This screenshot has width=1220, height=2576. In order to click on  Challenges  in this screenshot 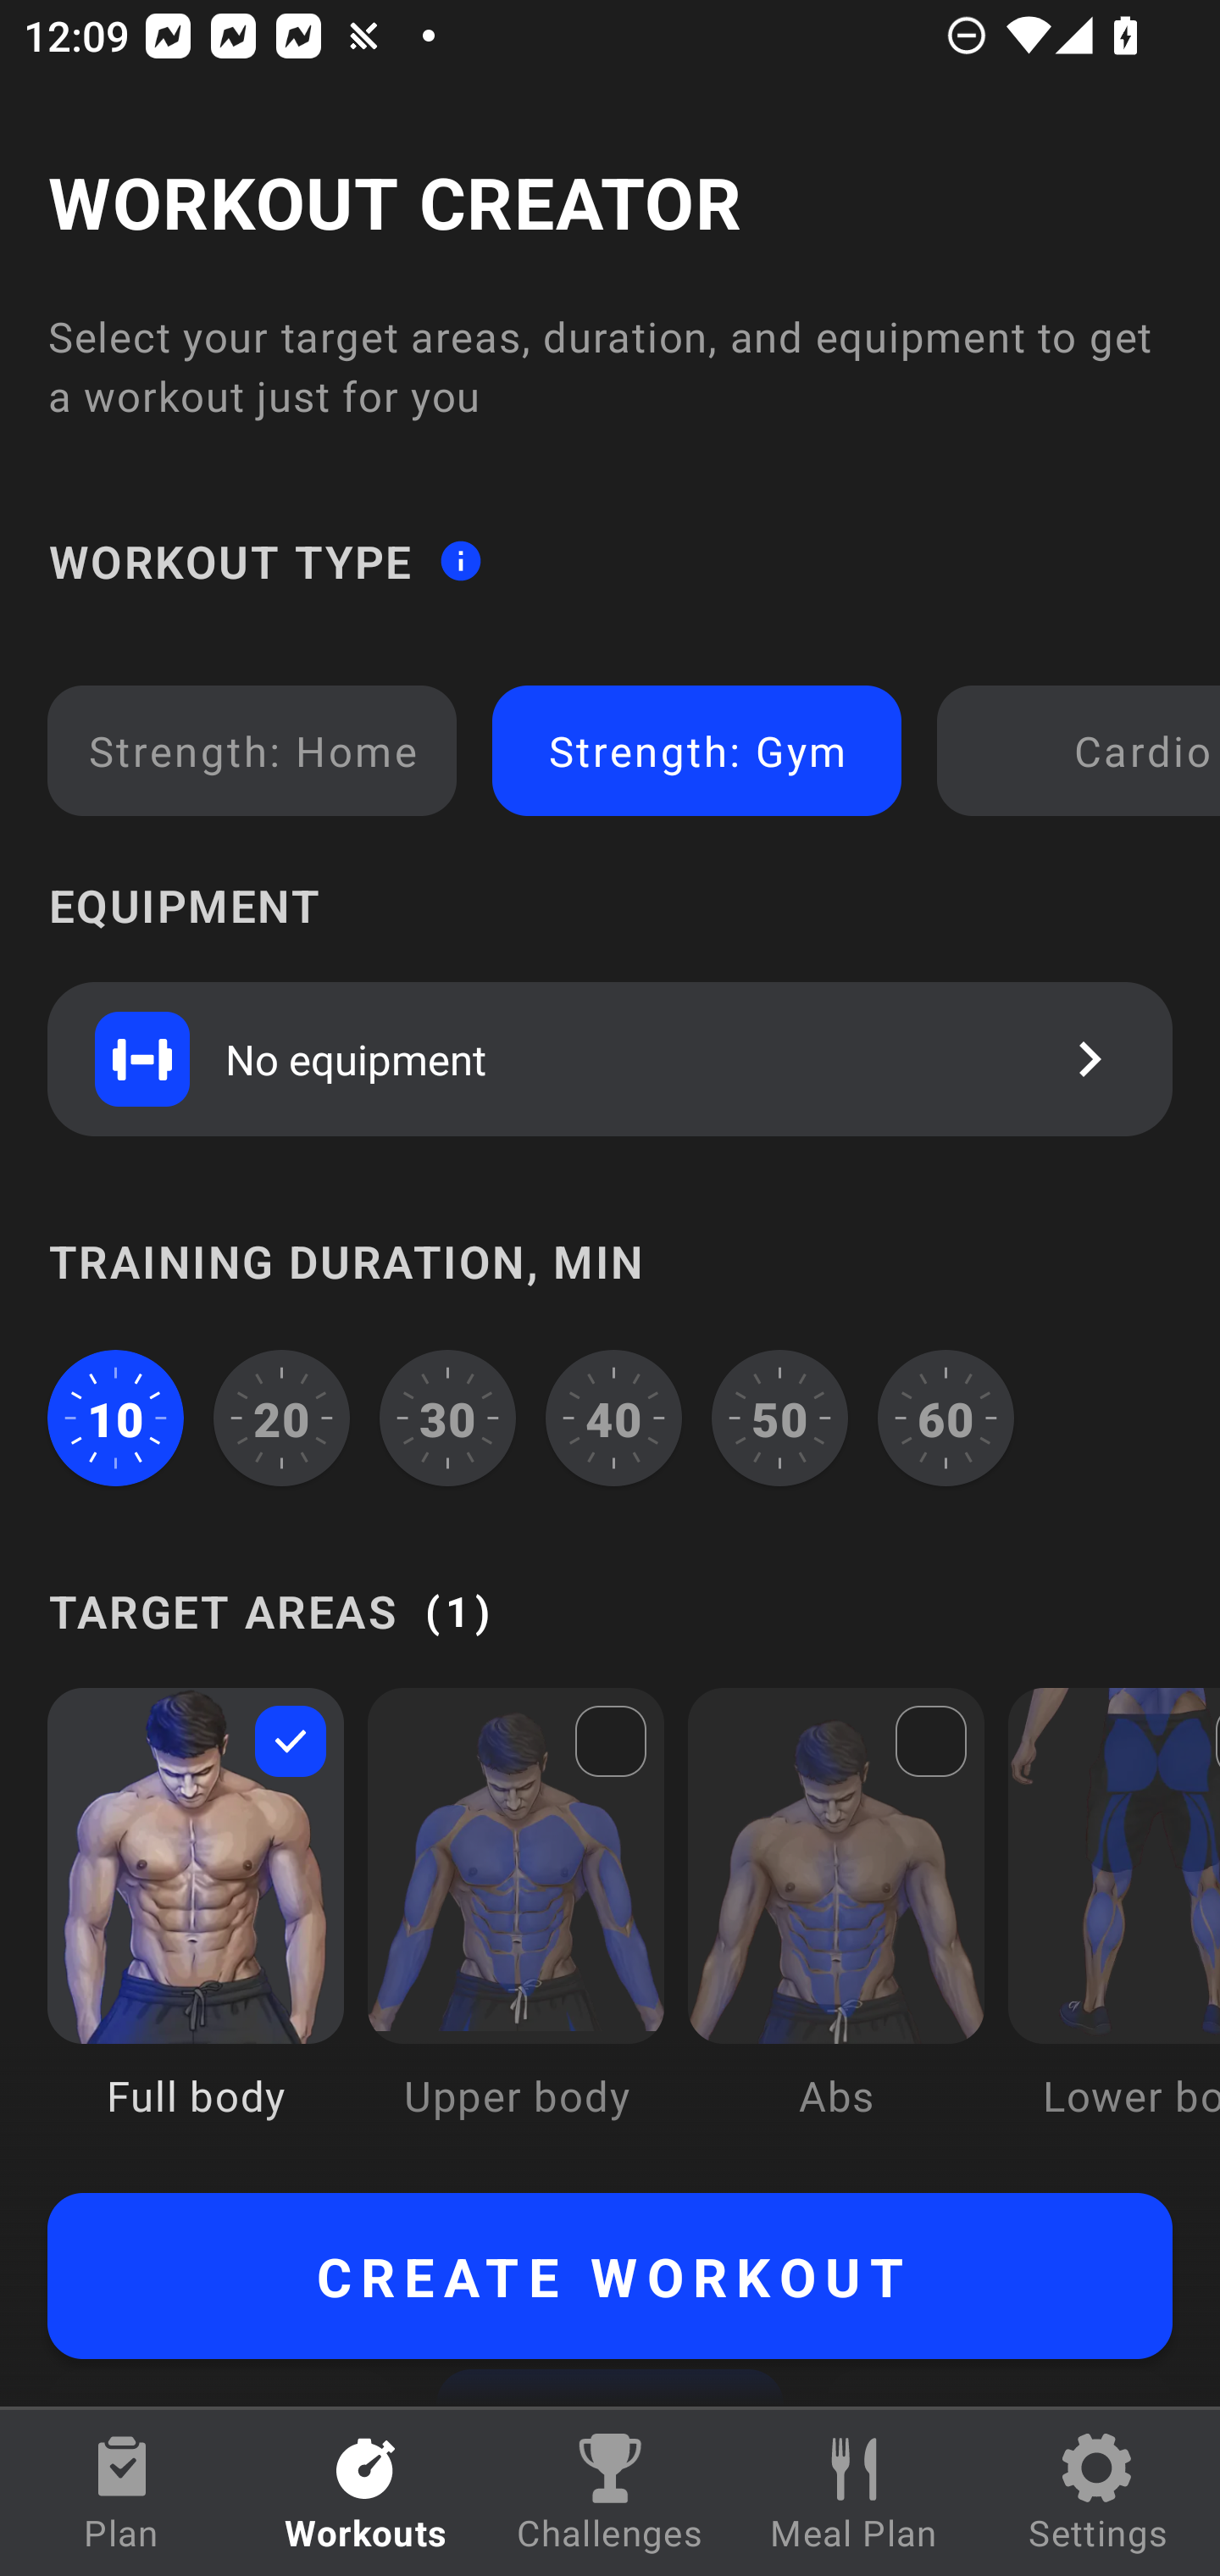, I will do `click(610, 2493)`.